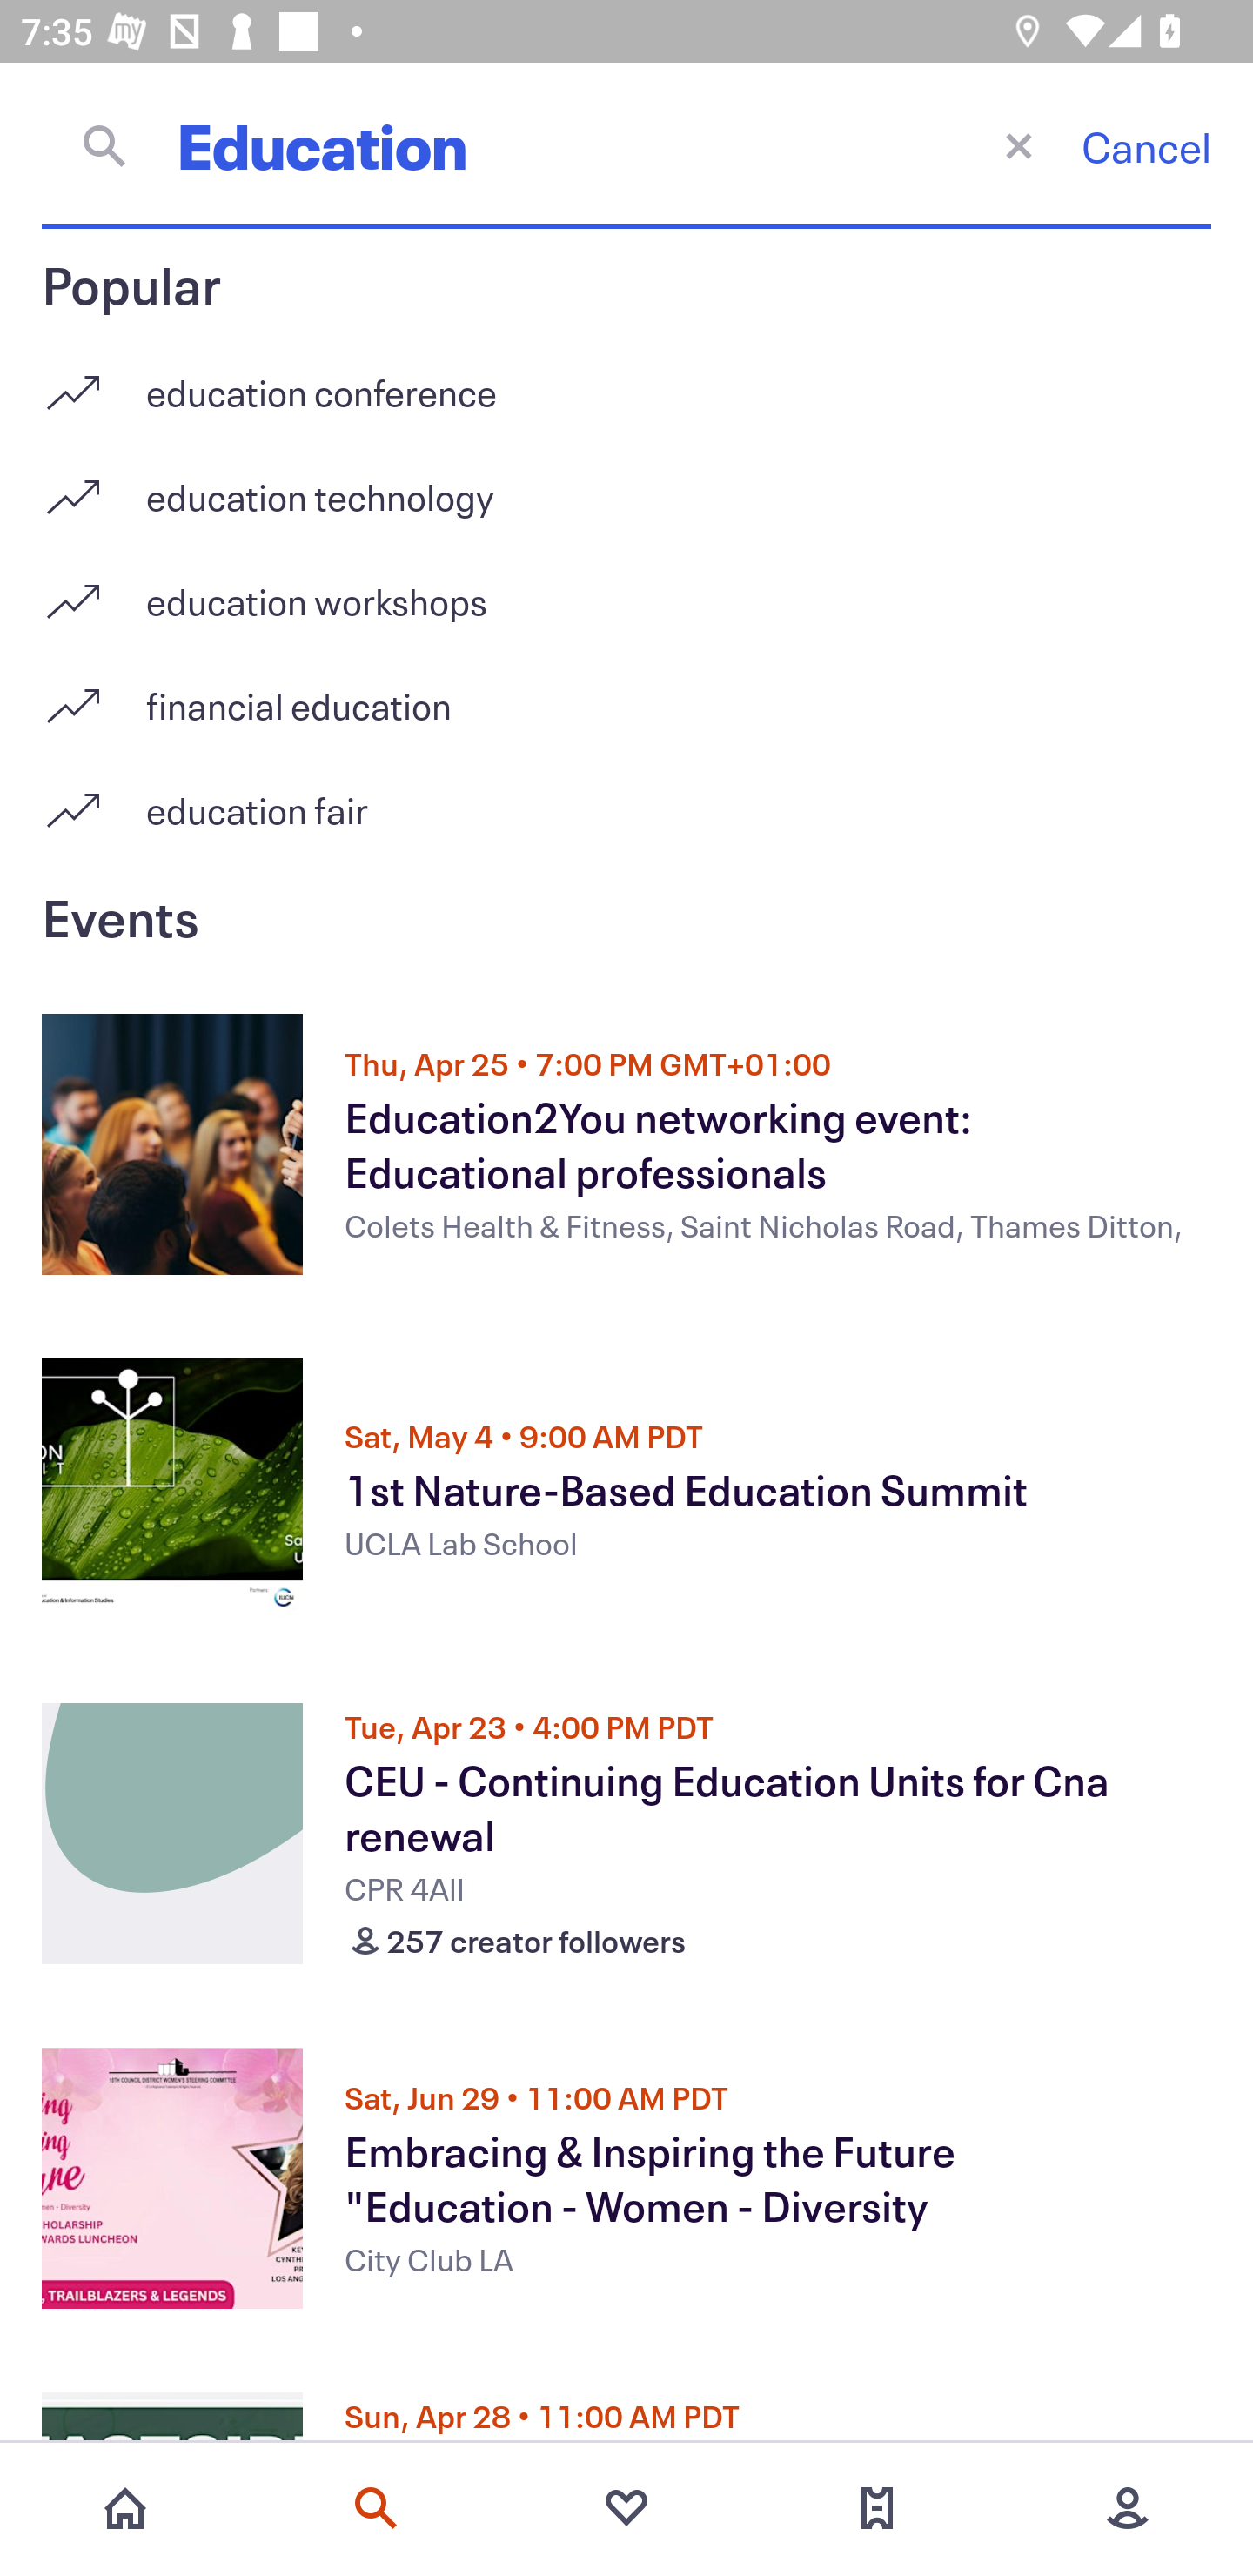 The image size is (1253, 2576). What do you see at coordinates (1146, 146) in the screenshot?
I see `Cancel` at bounding box center [1146, 146].